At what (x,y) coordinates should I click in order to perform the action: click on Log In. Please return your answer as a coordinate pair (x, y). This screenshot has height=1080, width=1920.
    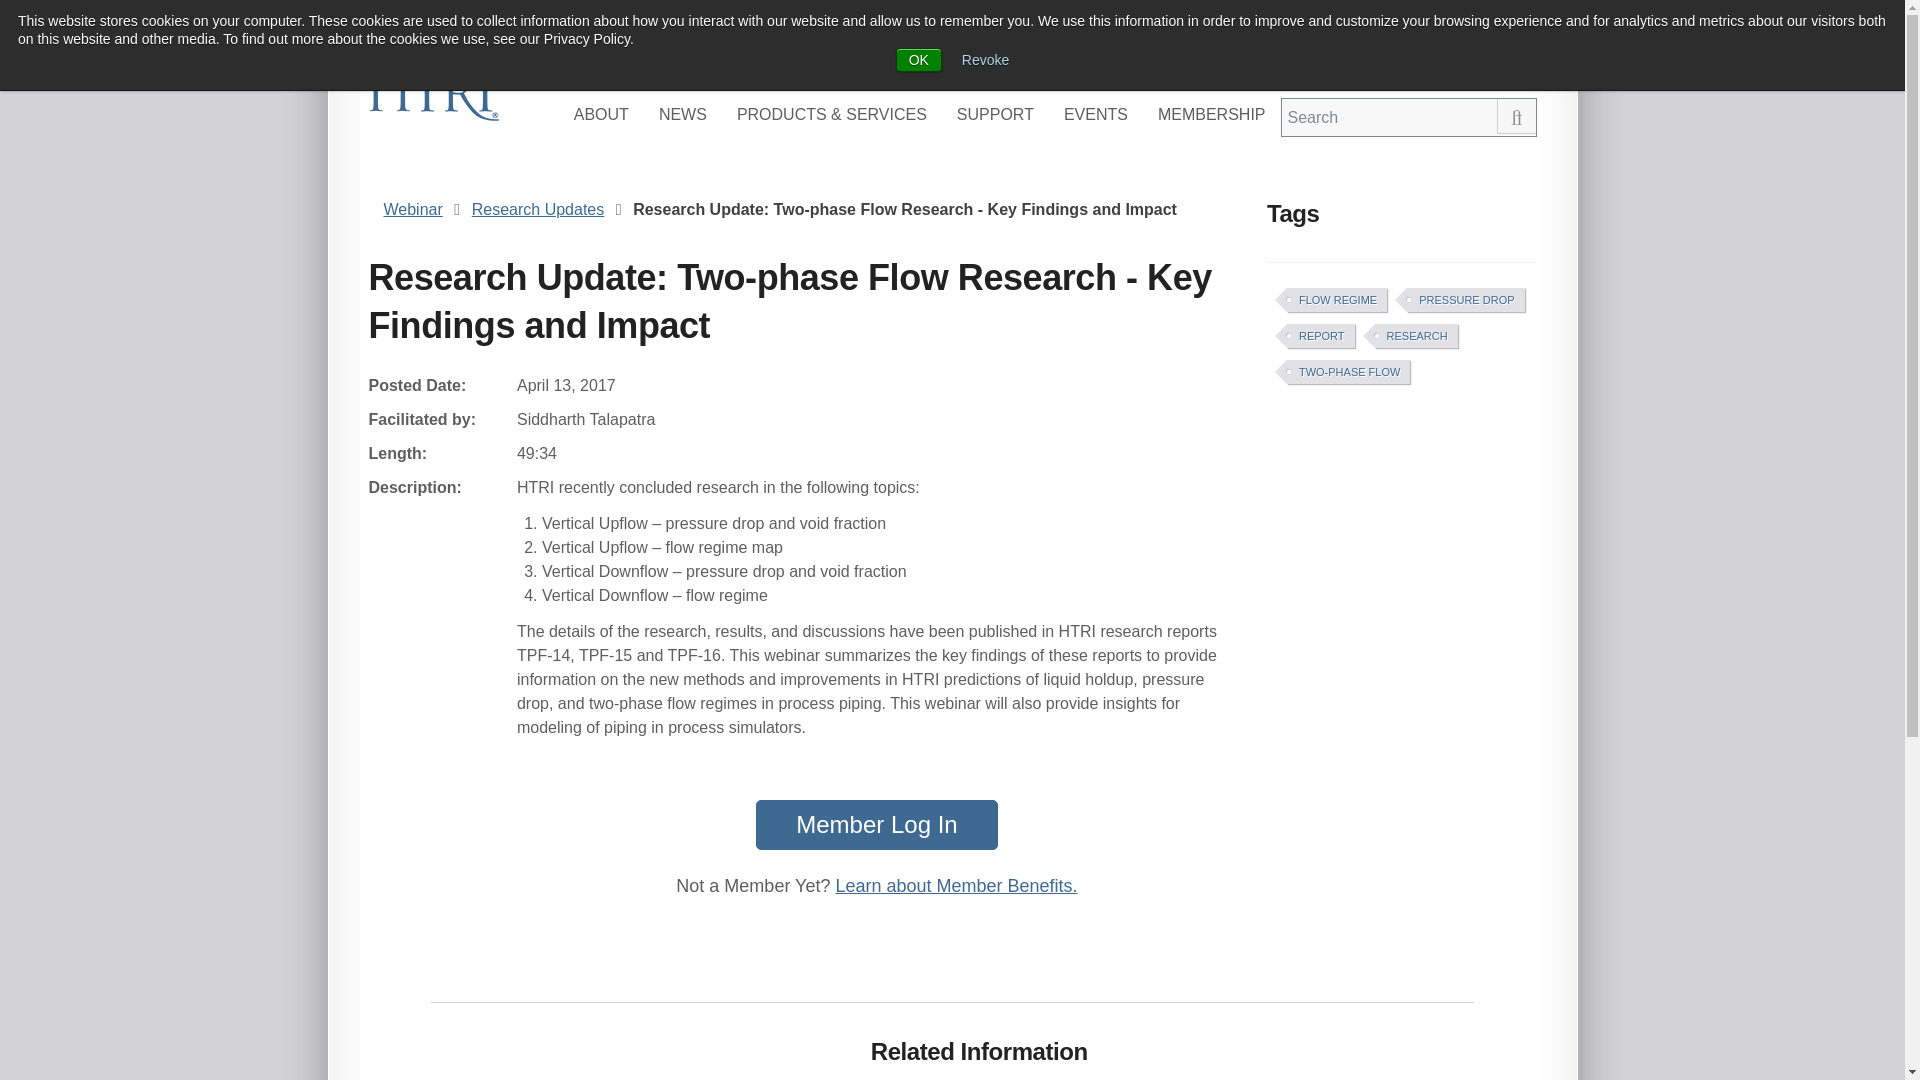
    Looking at the image, I should click on (1379, 64).